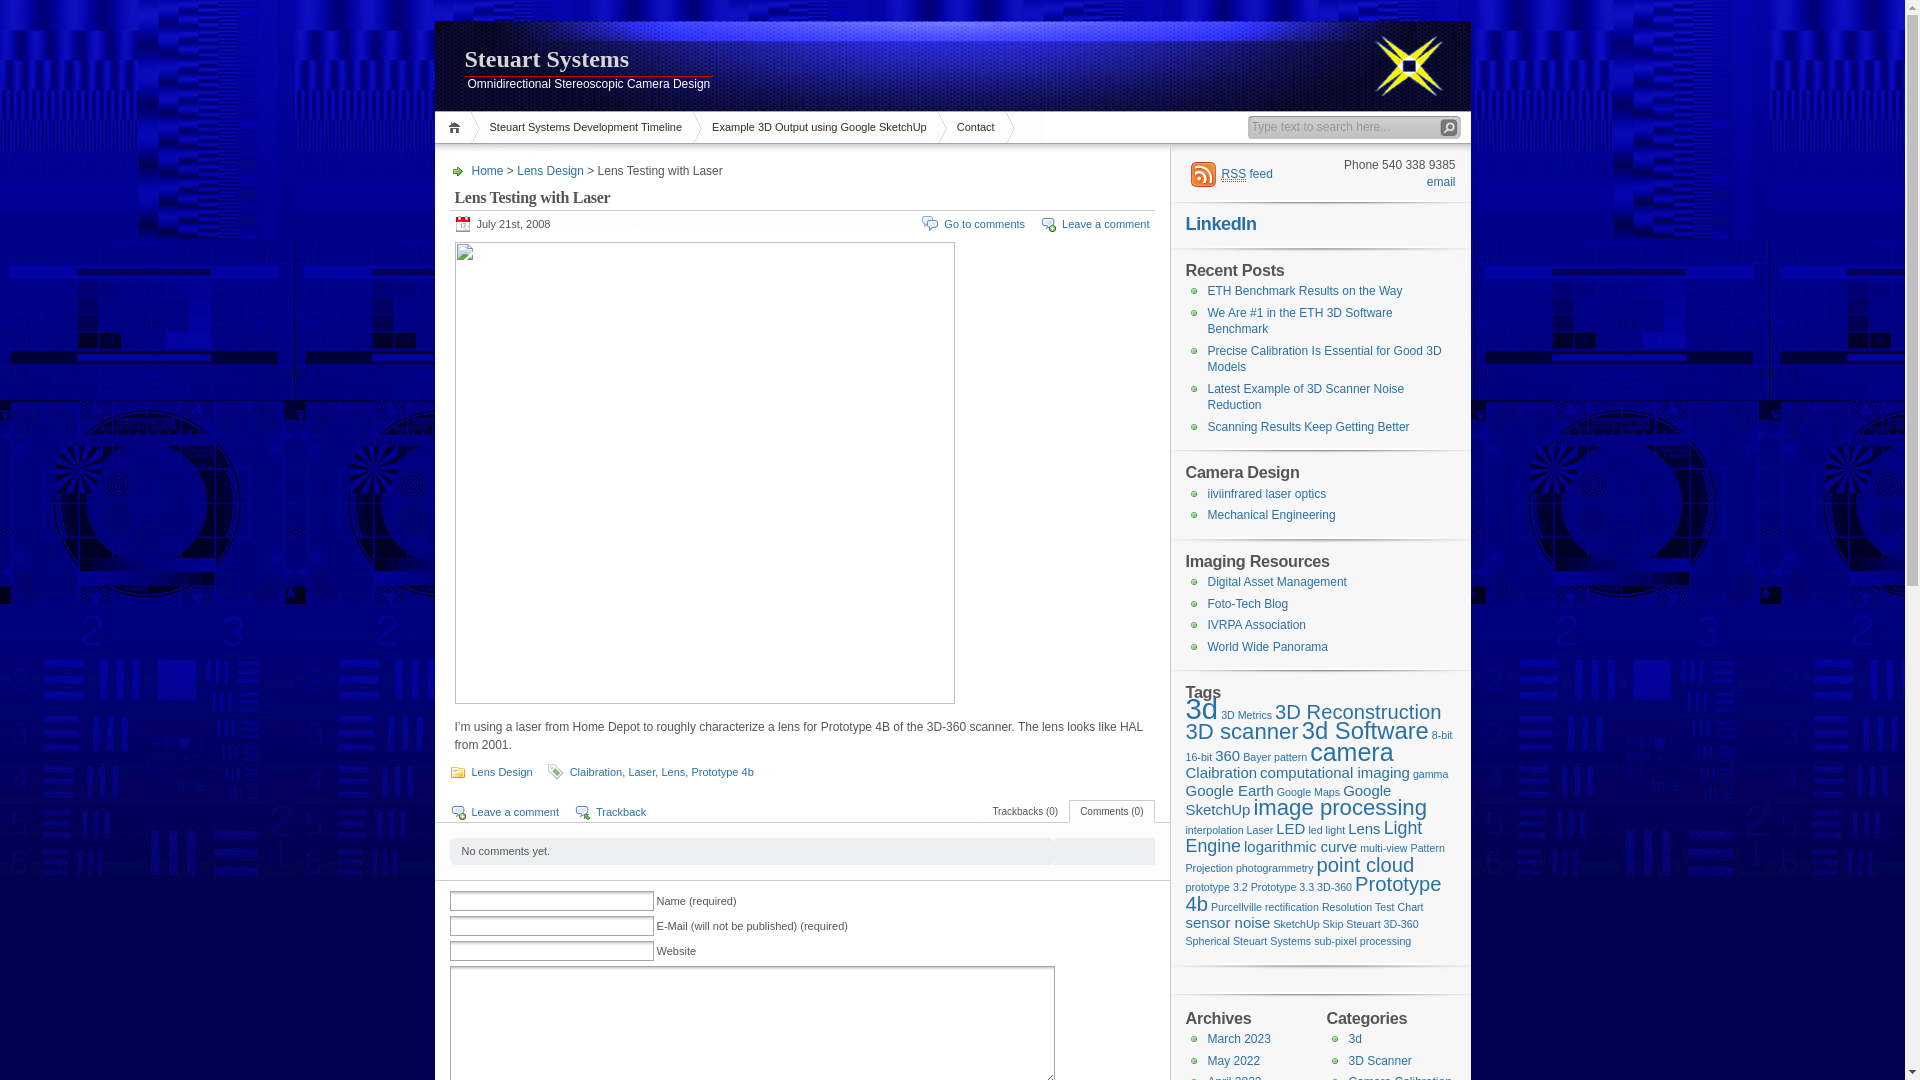 The width and height of the screenshot is (1920, 1080). Describe the element at coordinates (1442, 735) in the screenshot. I see `8-bit` at that location.